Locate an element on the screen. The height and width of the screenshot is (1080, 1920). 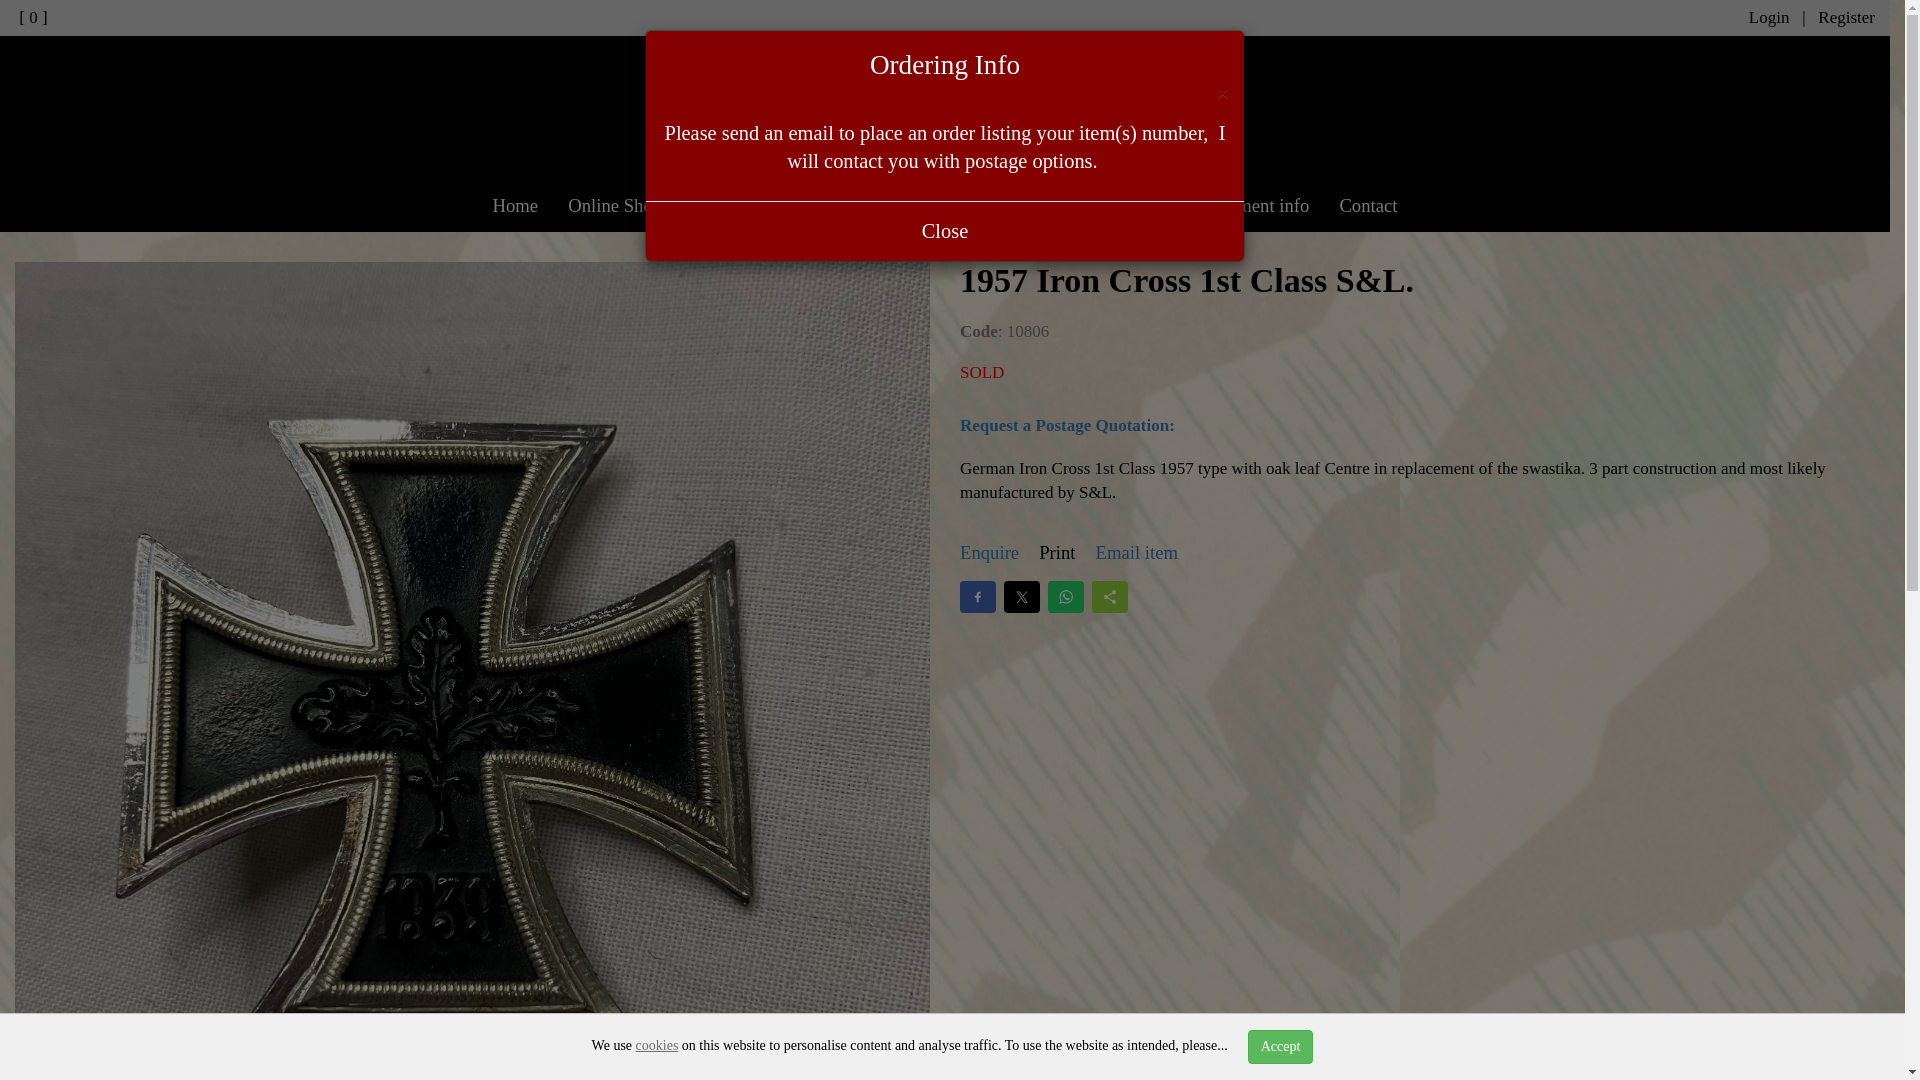
cookies is located at coordinates (657, 1045).